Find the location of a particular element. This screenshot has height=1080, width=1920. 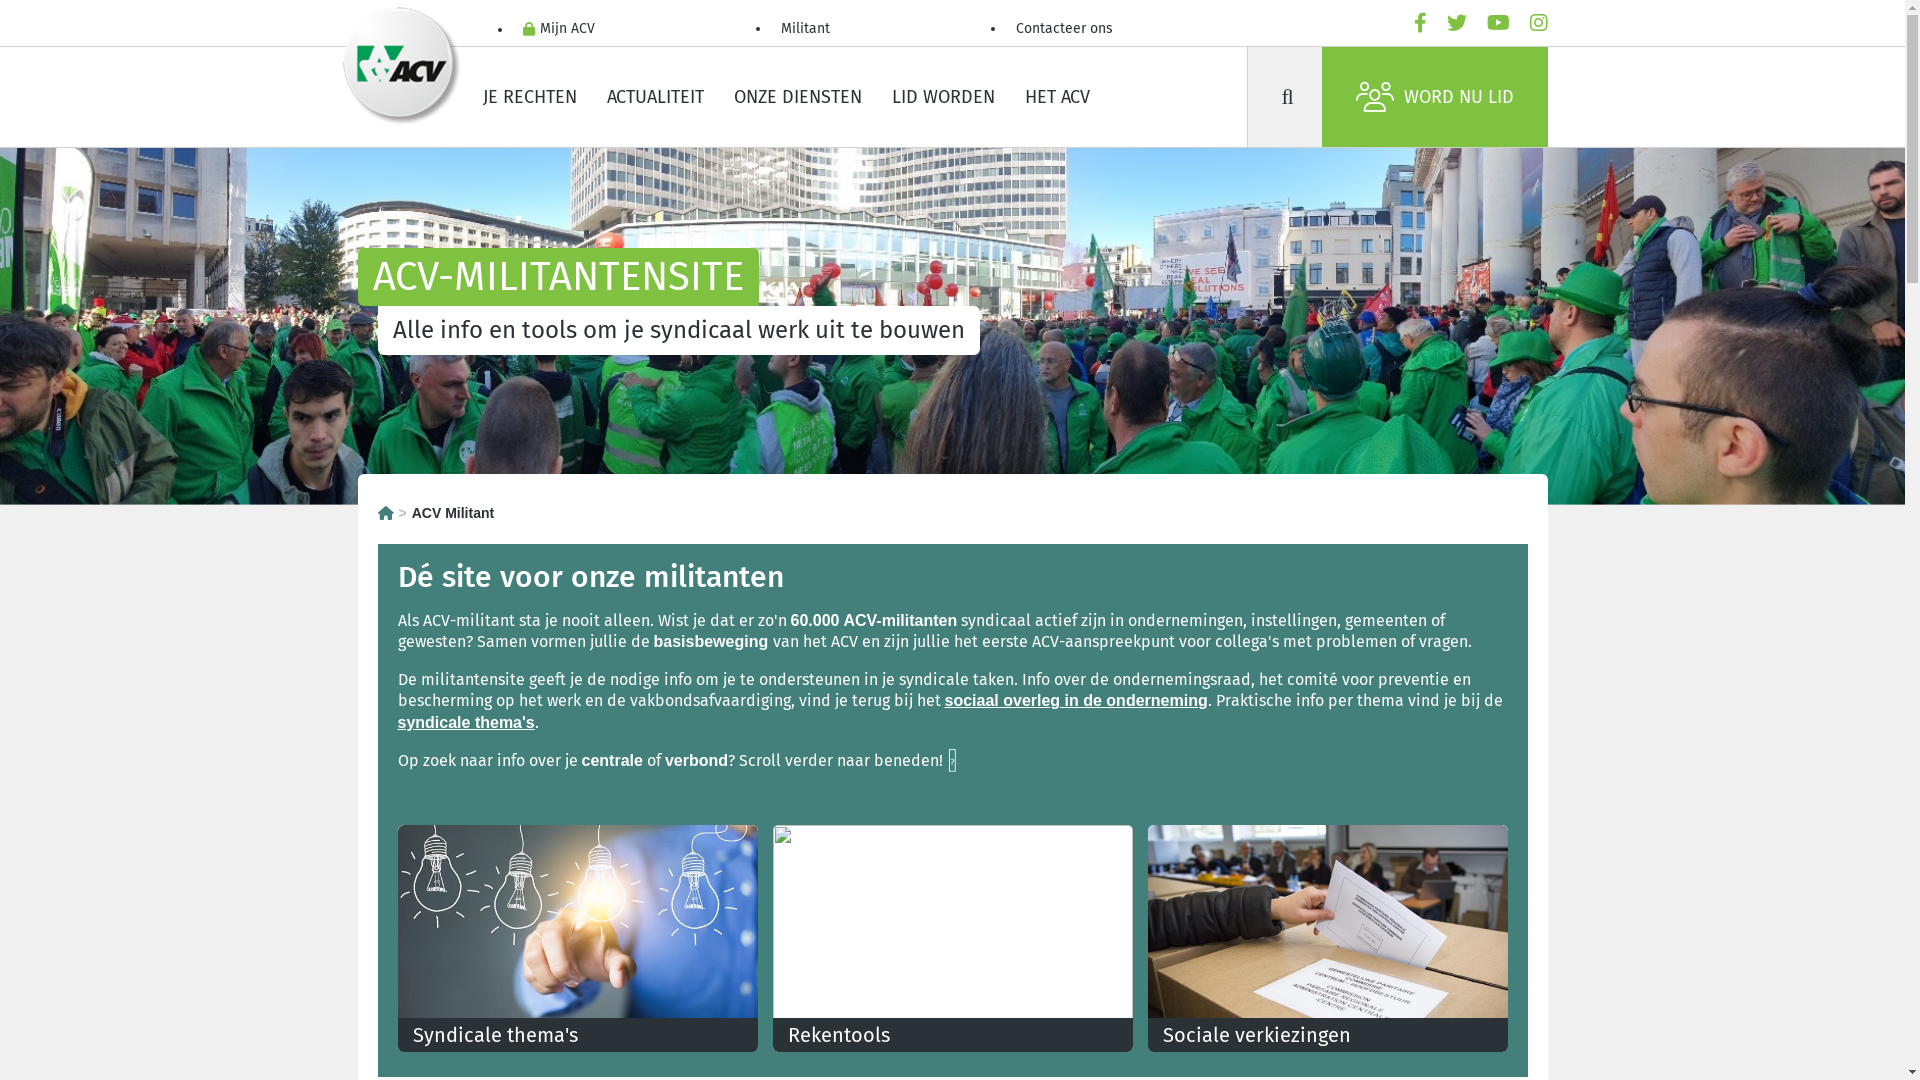

LID WORDEN is located at coordinates (942, 97).